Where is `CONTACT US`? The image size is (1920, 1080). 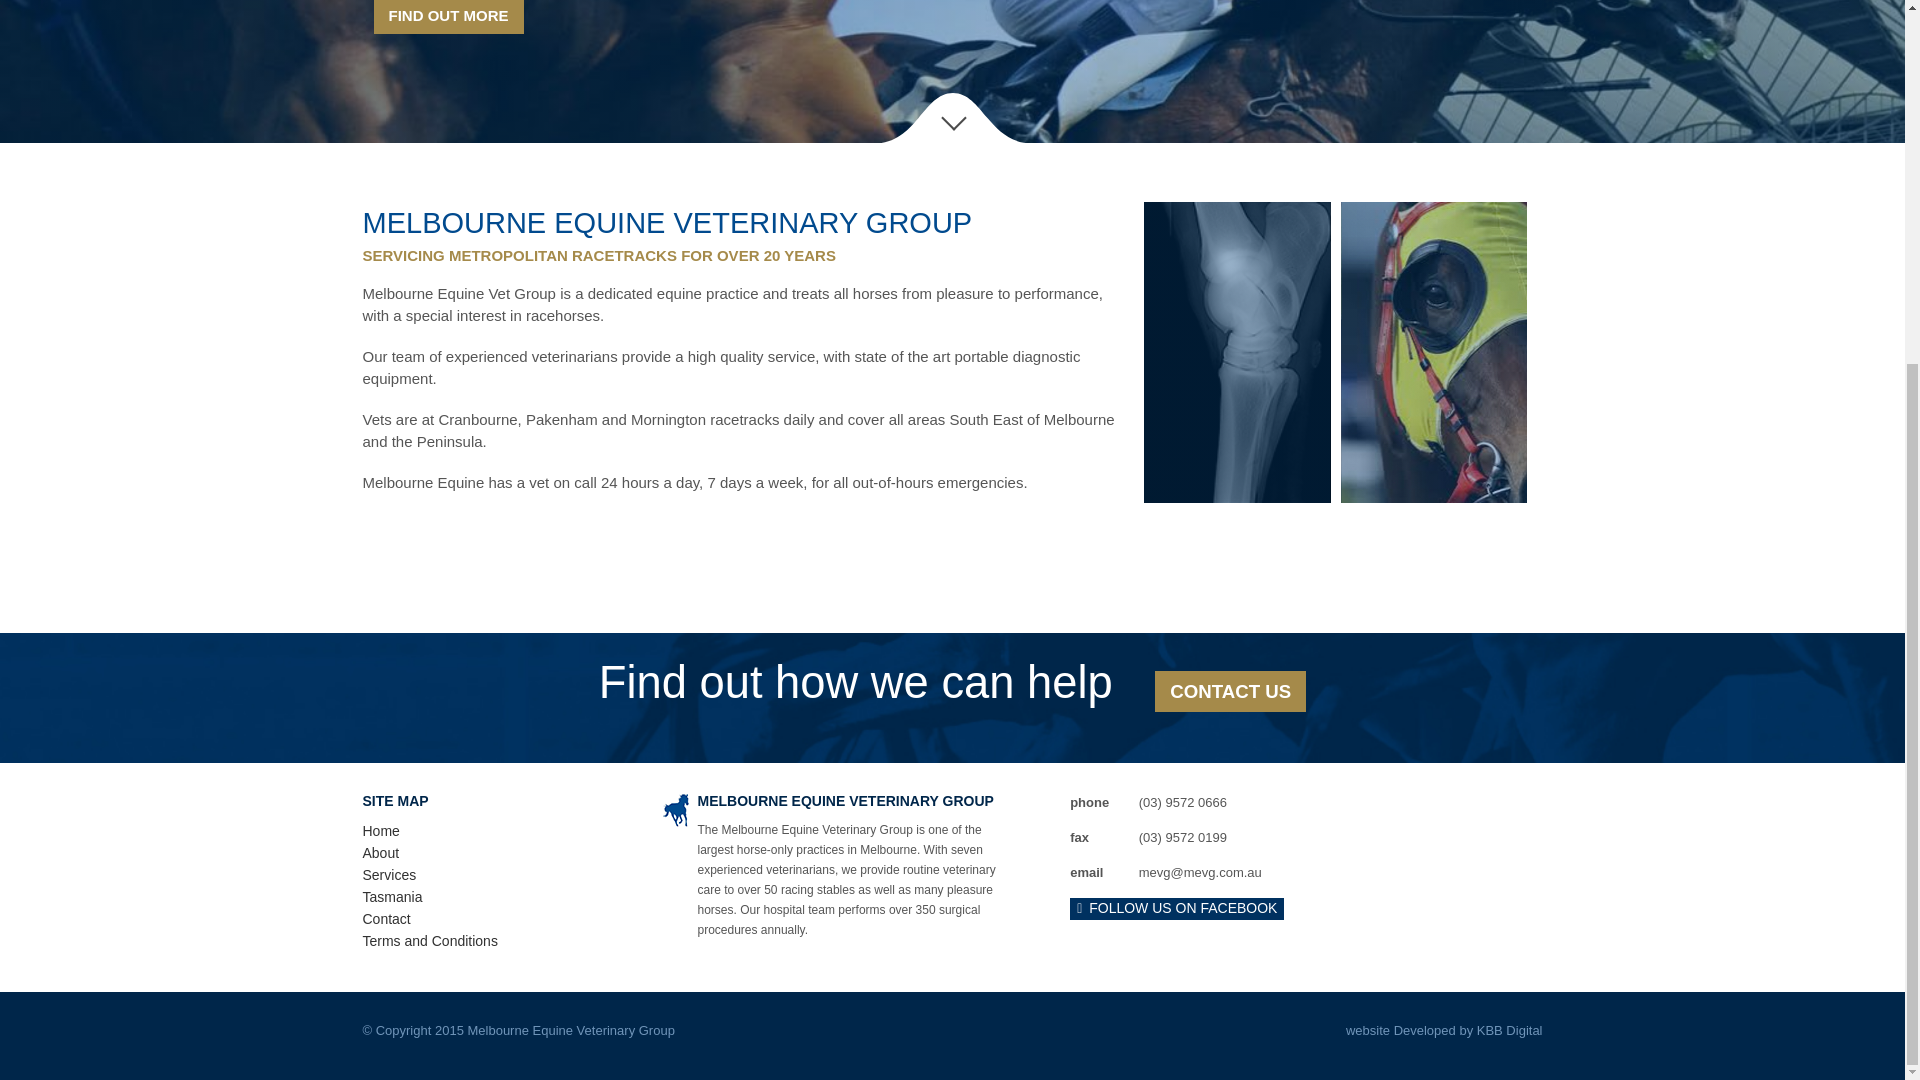 CONTACT US is located at coordinates (1230, 690).